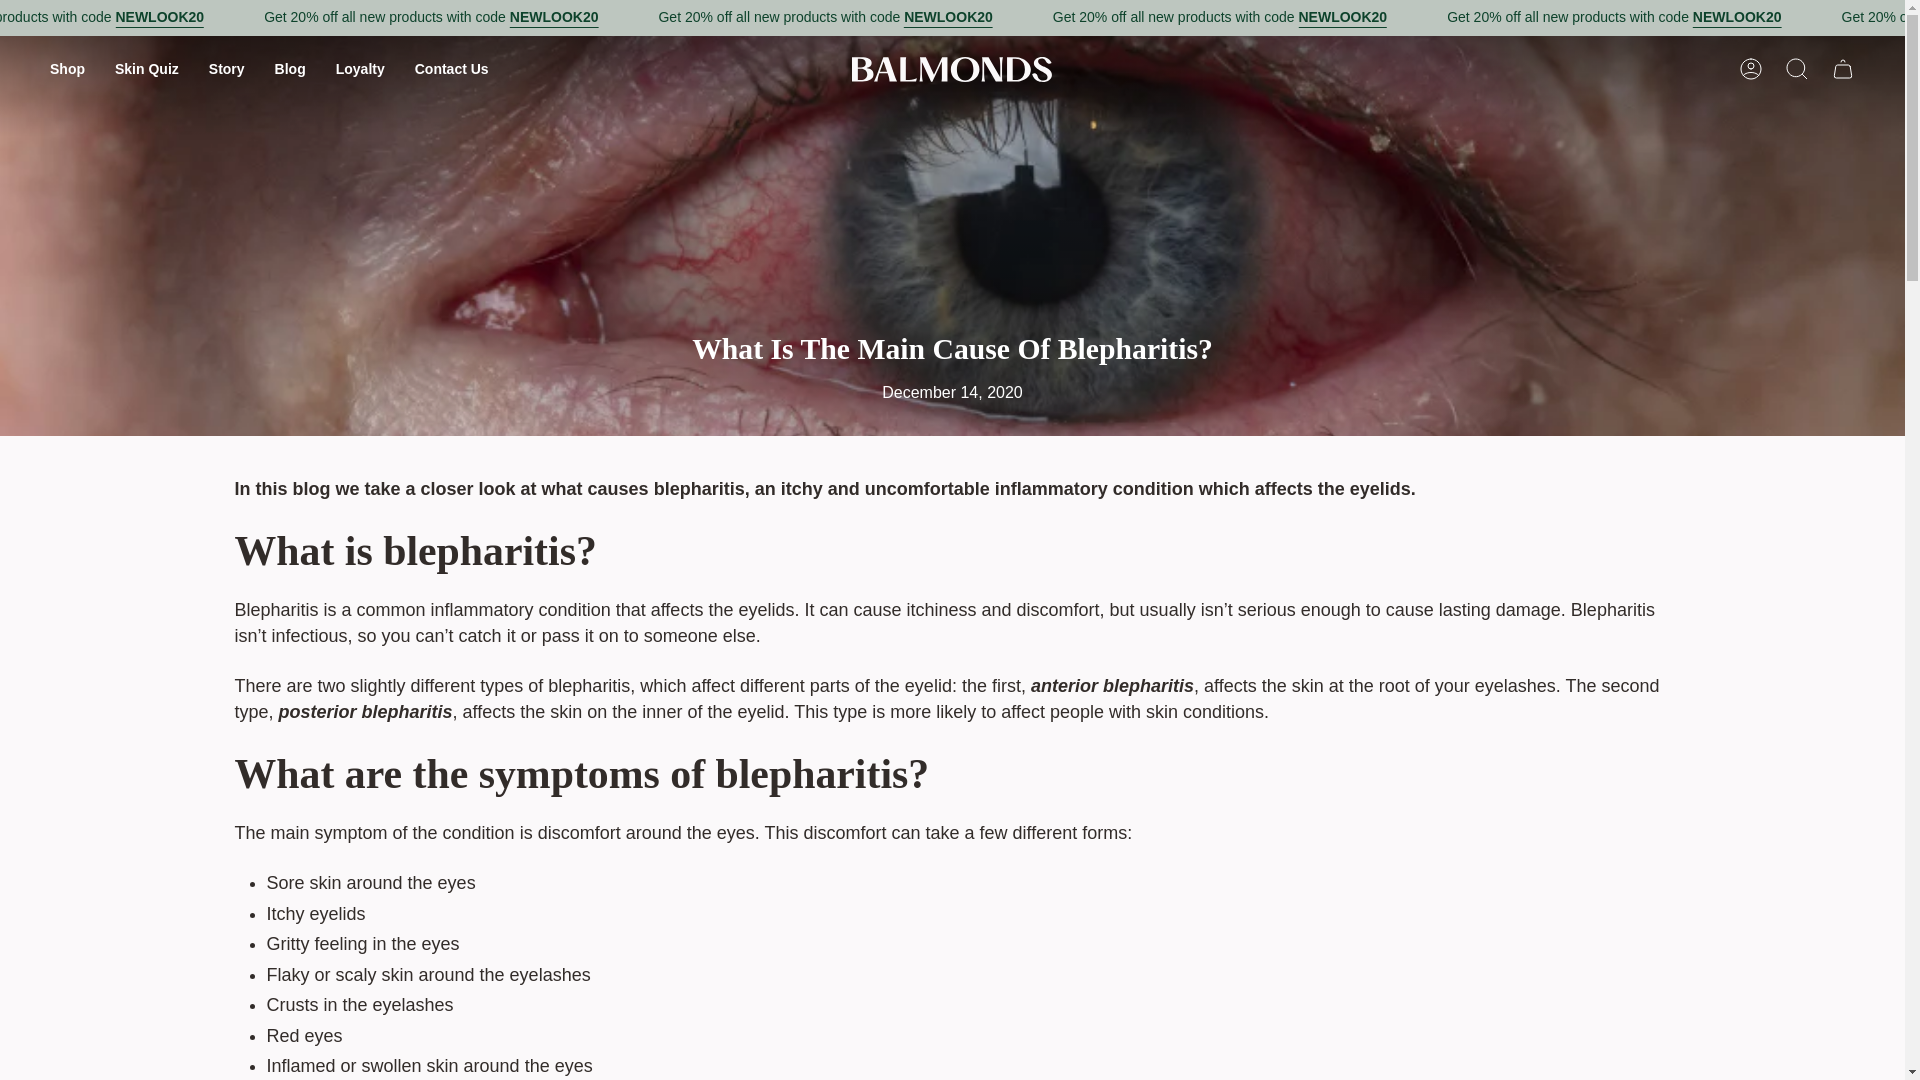 The image size is (1920, 1080). Describe the element at coordinates (66, 69) in the screenshot. I see `Shop` at that location.